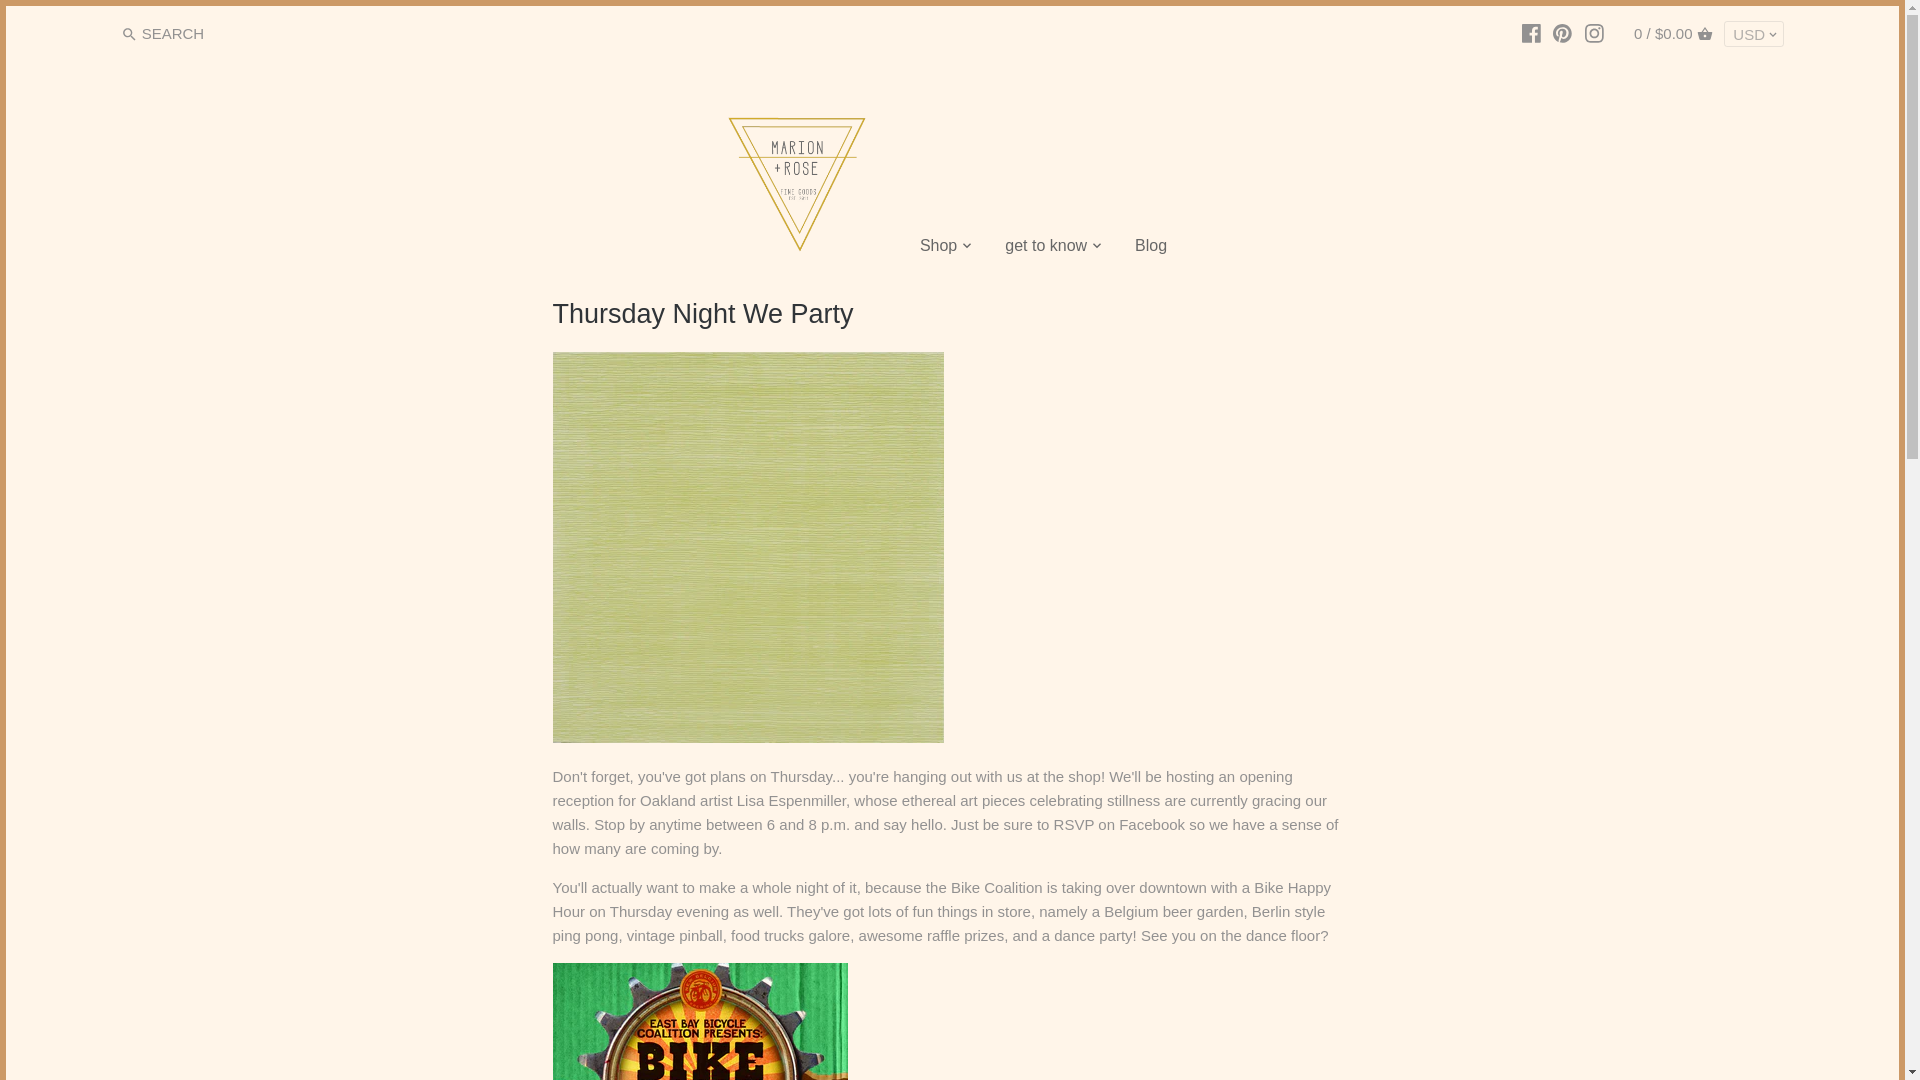 The width and height of the screenshot is (1920, 1080). Describe the element at coordinates (1562, 33) in the screenshot. I see `PINTEREST` at that location.